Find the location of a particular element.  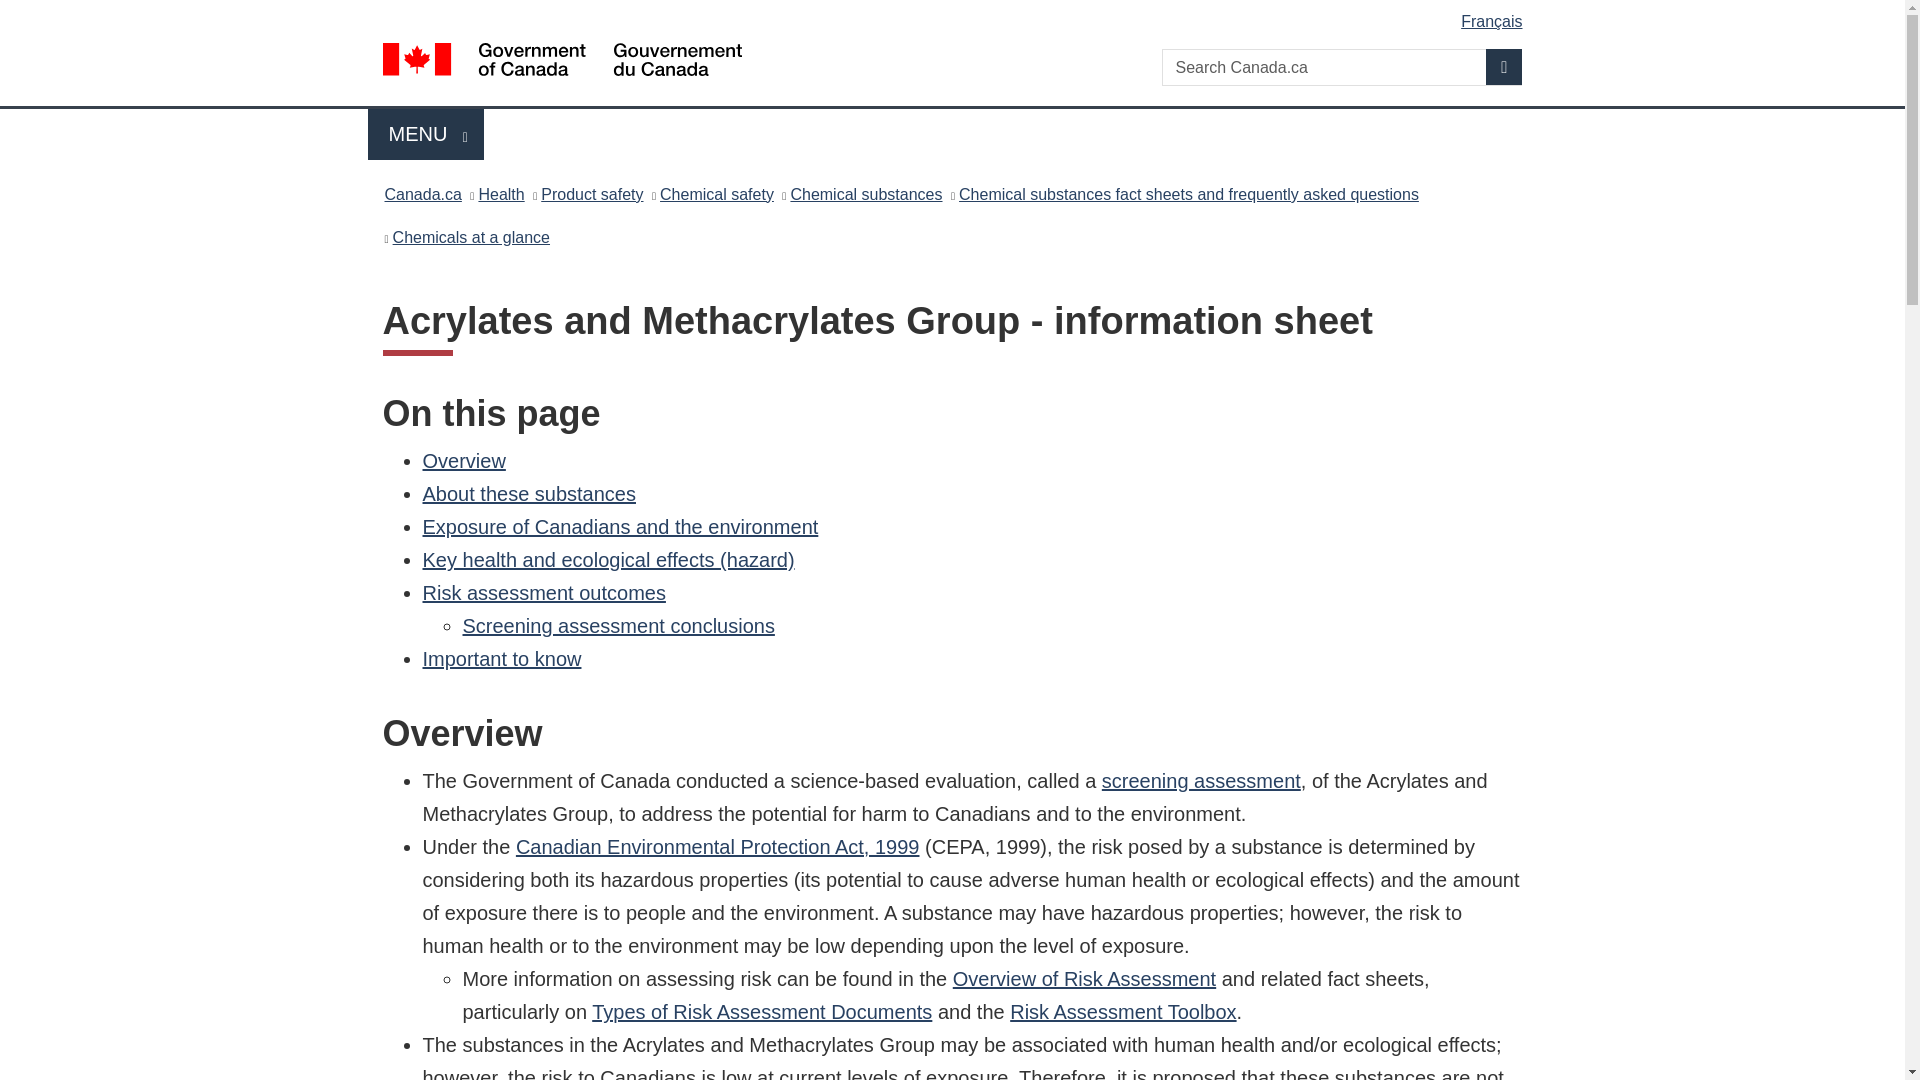

Chemical substances is located at coordinates (866, 194).